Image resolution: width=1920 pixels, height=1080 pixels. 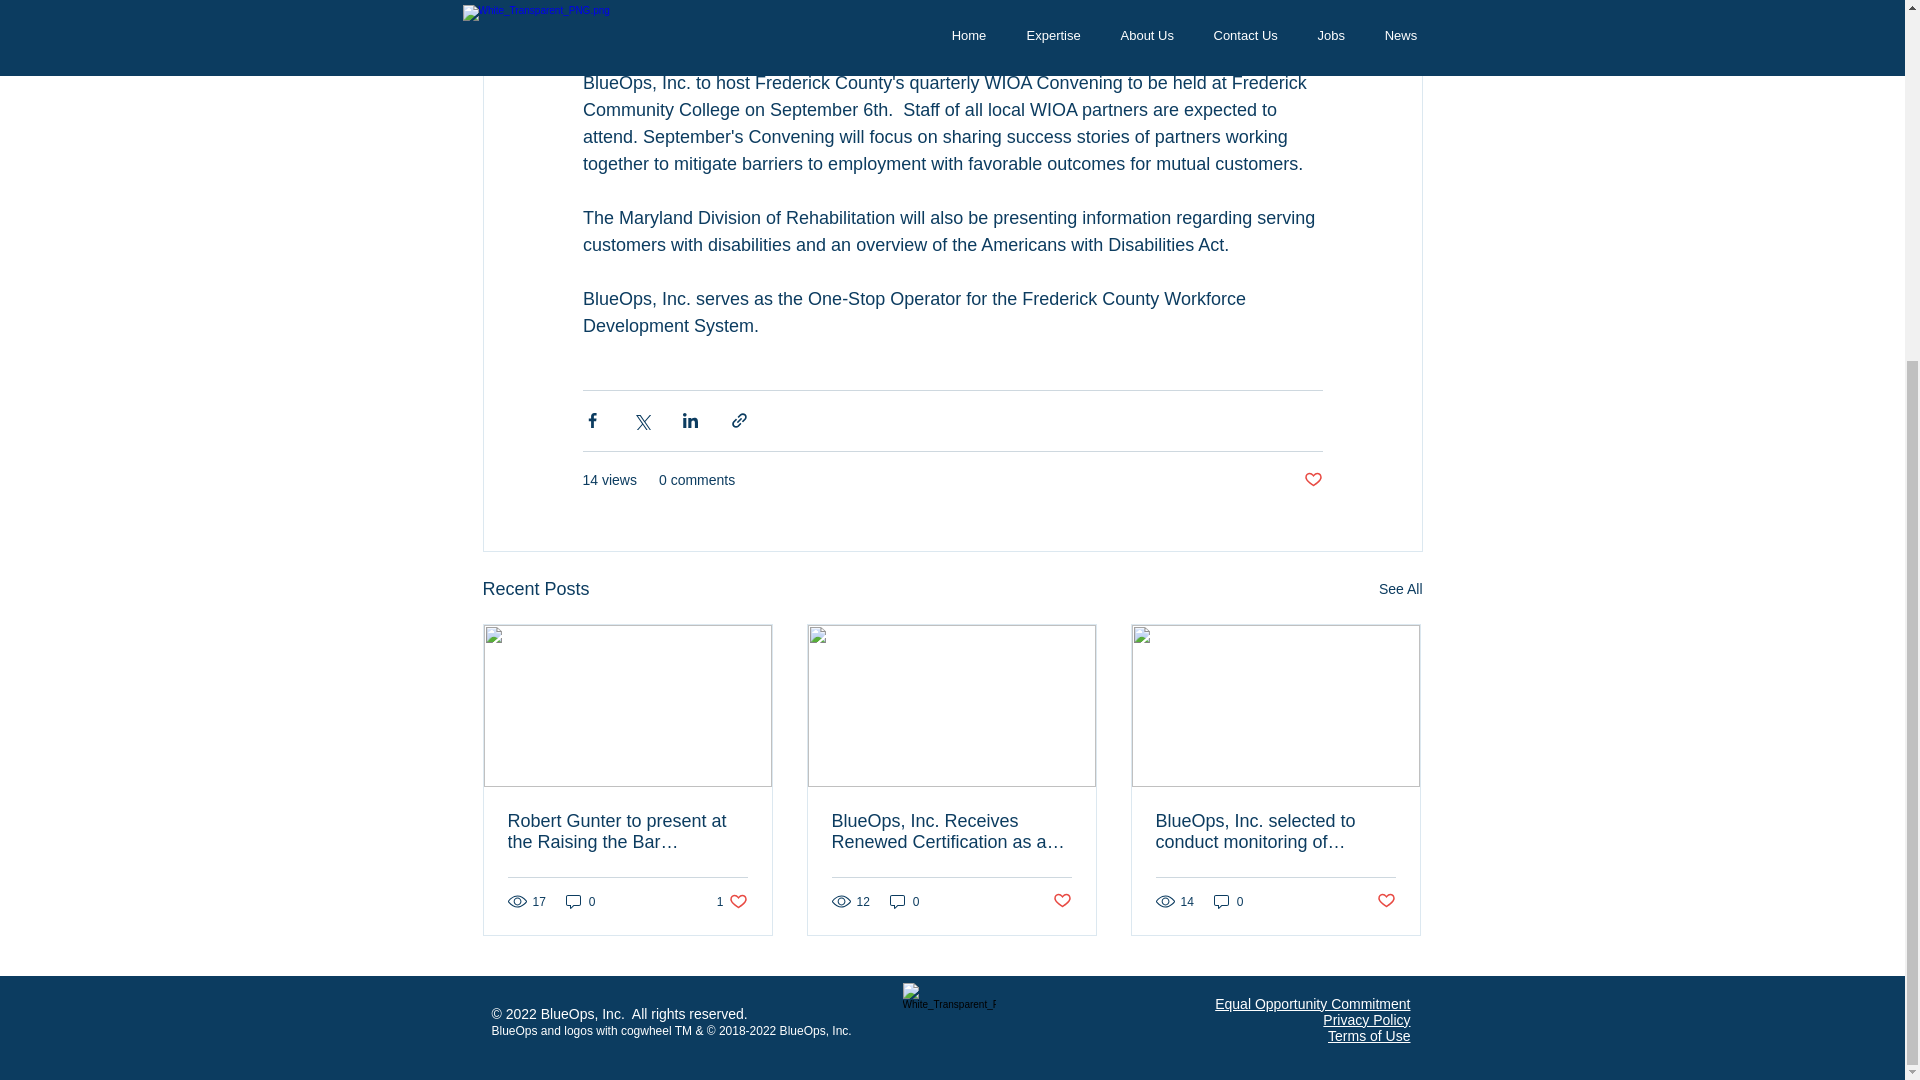 I want to click on 0, so click(x=904, y=902).